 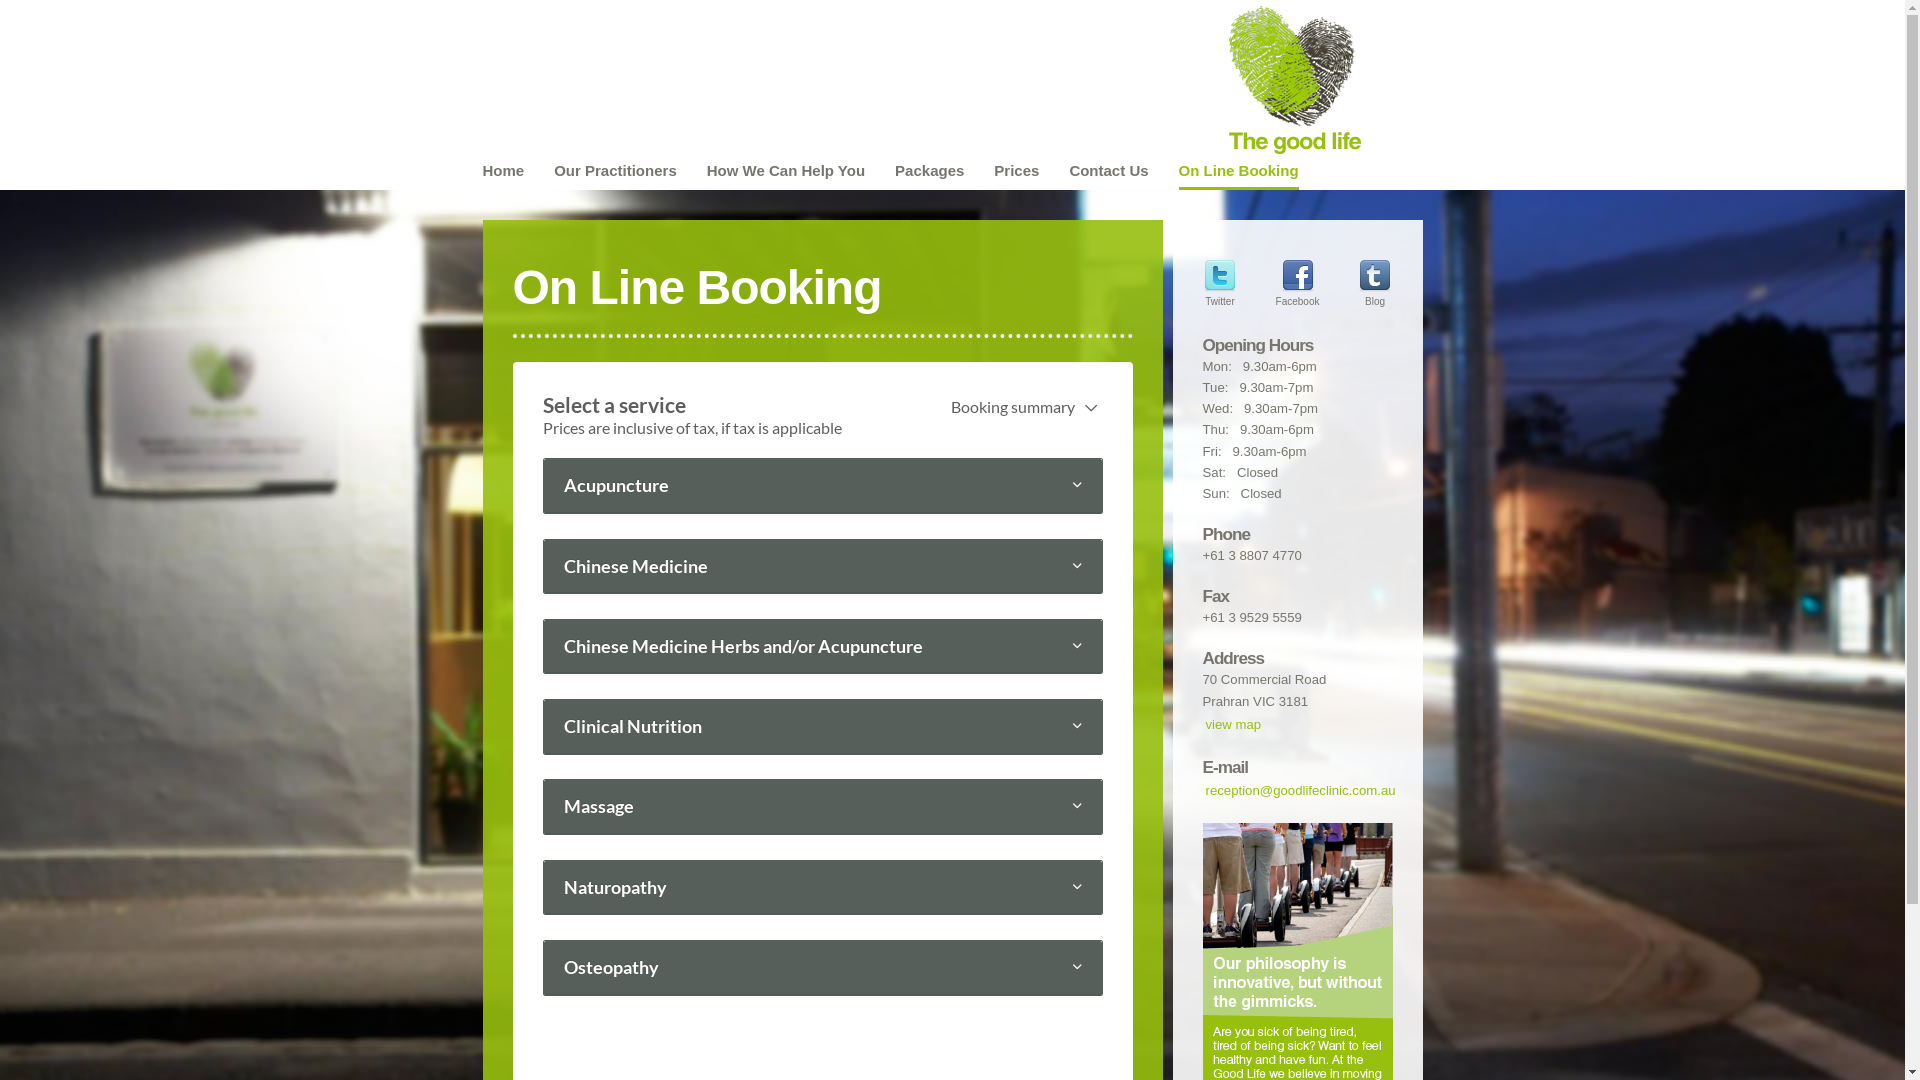 What do you see at coordinates (786, 174) in the screenshot?
I see `How We Can Help You` at bounding box center [786, 174].